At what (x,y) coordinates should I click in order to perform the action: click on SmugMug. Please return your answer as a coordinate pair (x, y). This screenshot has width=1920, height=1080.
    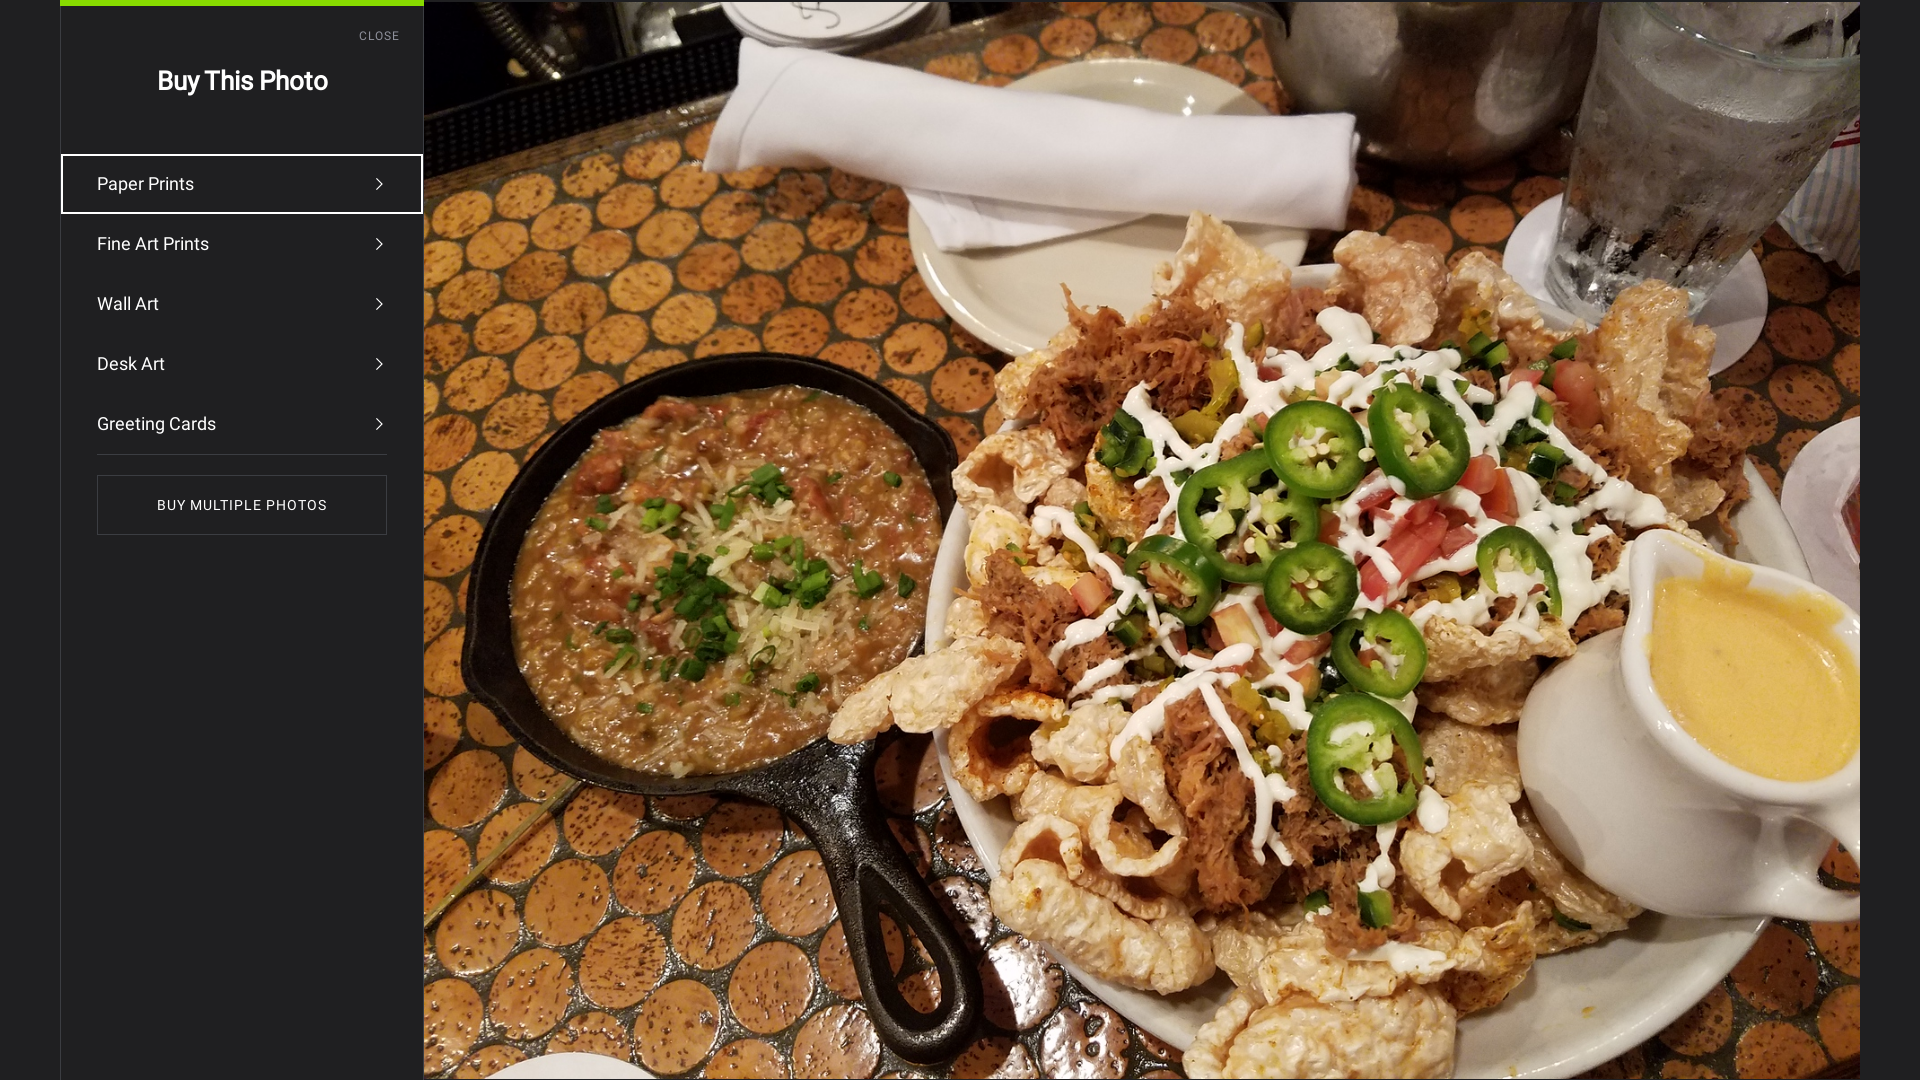
    Looking at the image, I should click on (78, 30).